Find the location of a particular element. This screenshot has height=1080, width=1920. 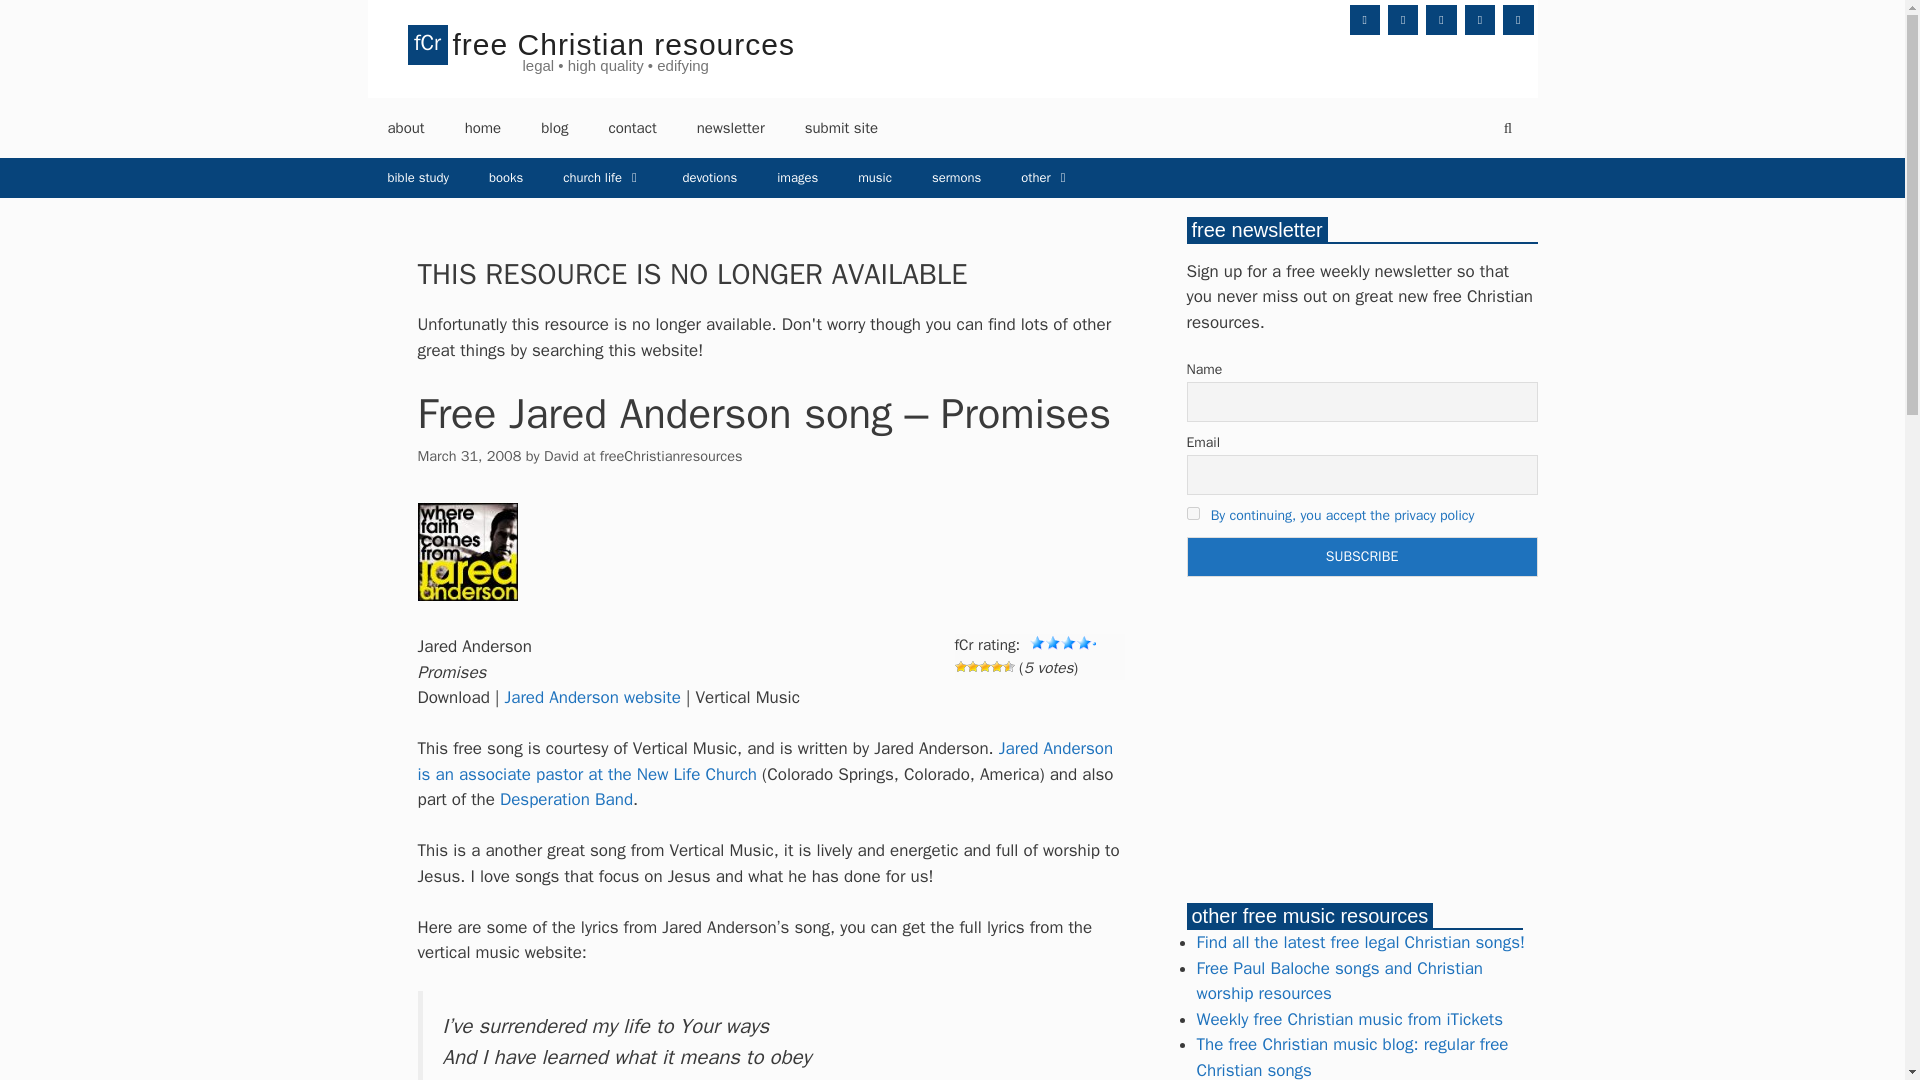

5 Stars is located at coordinates (1008, 666).